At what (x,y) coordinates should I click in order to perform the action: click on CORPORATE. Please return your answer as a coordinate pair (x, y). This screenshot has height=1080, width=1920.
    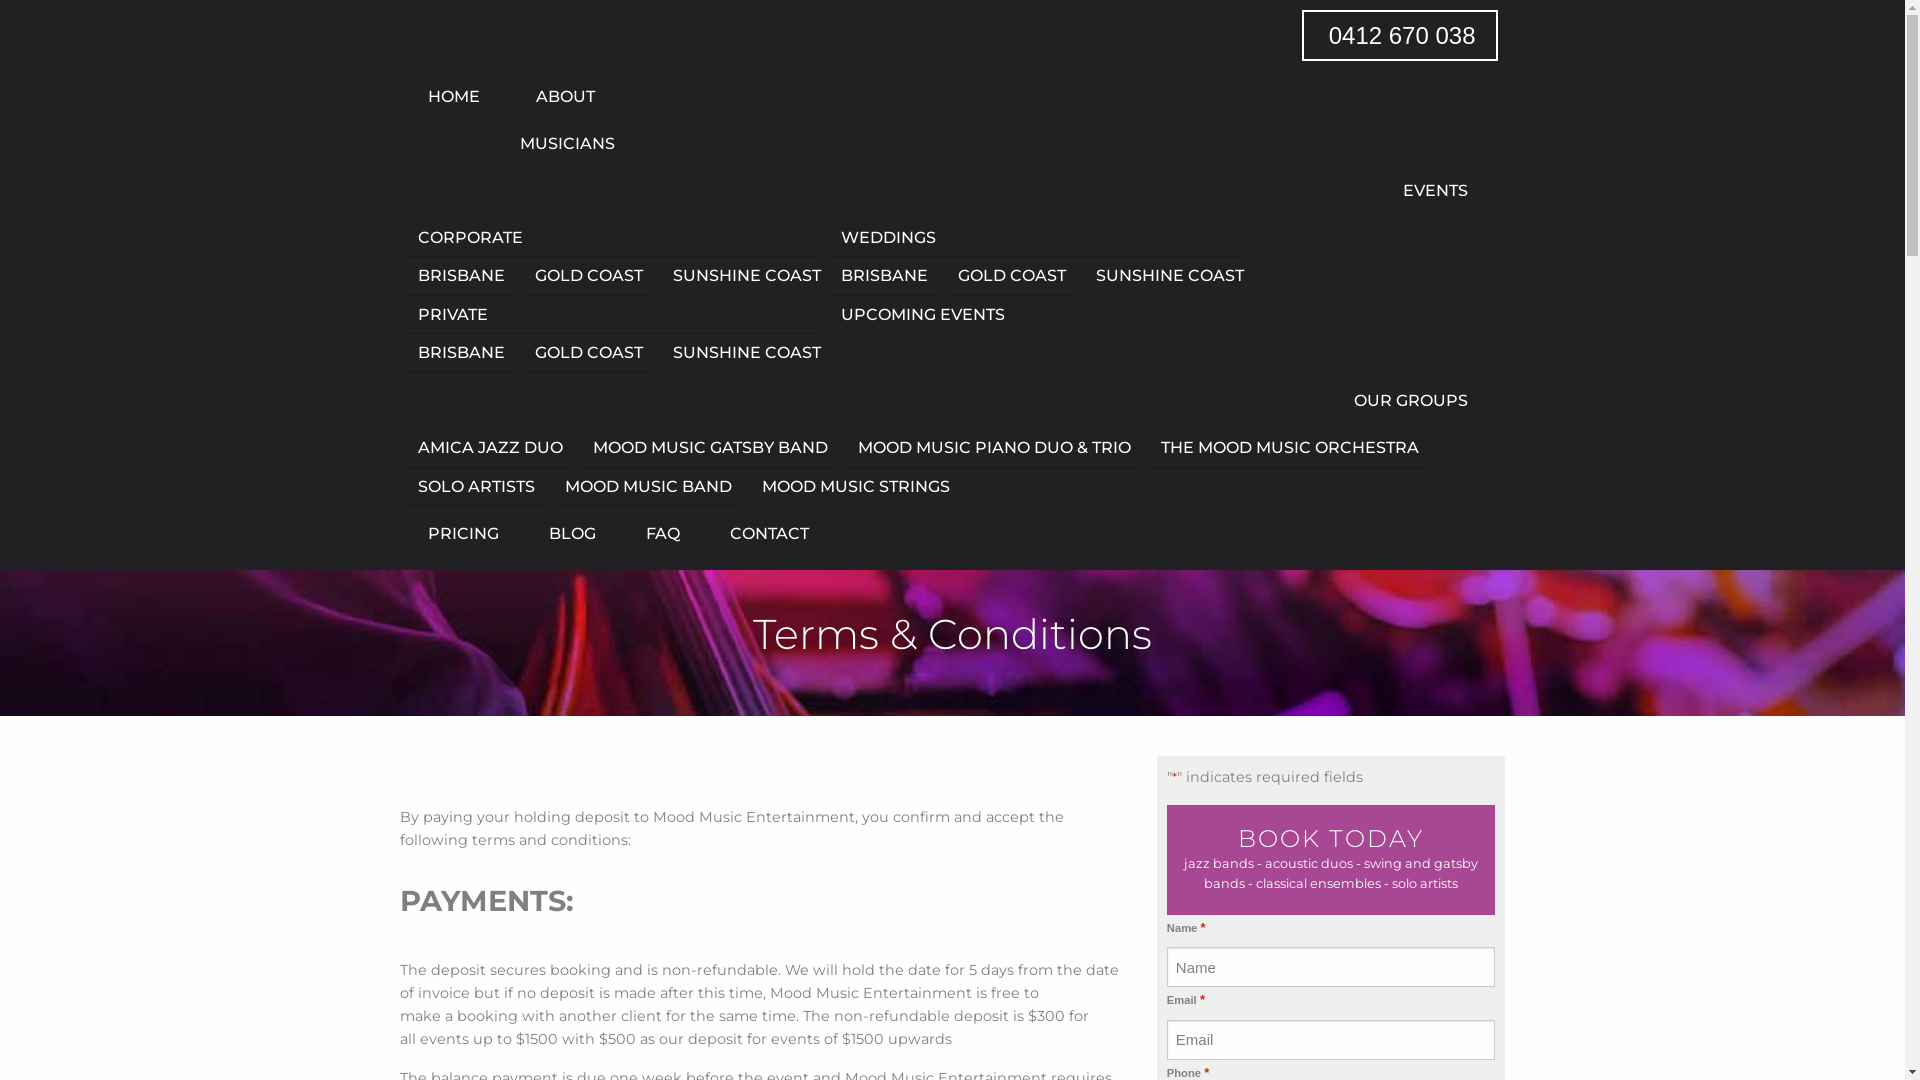
    Looking at the image, I should click on (614, 238).